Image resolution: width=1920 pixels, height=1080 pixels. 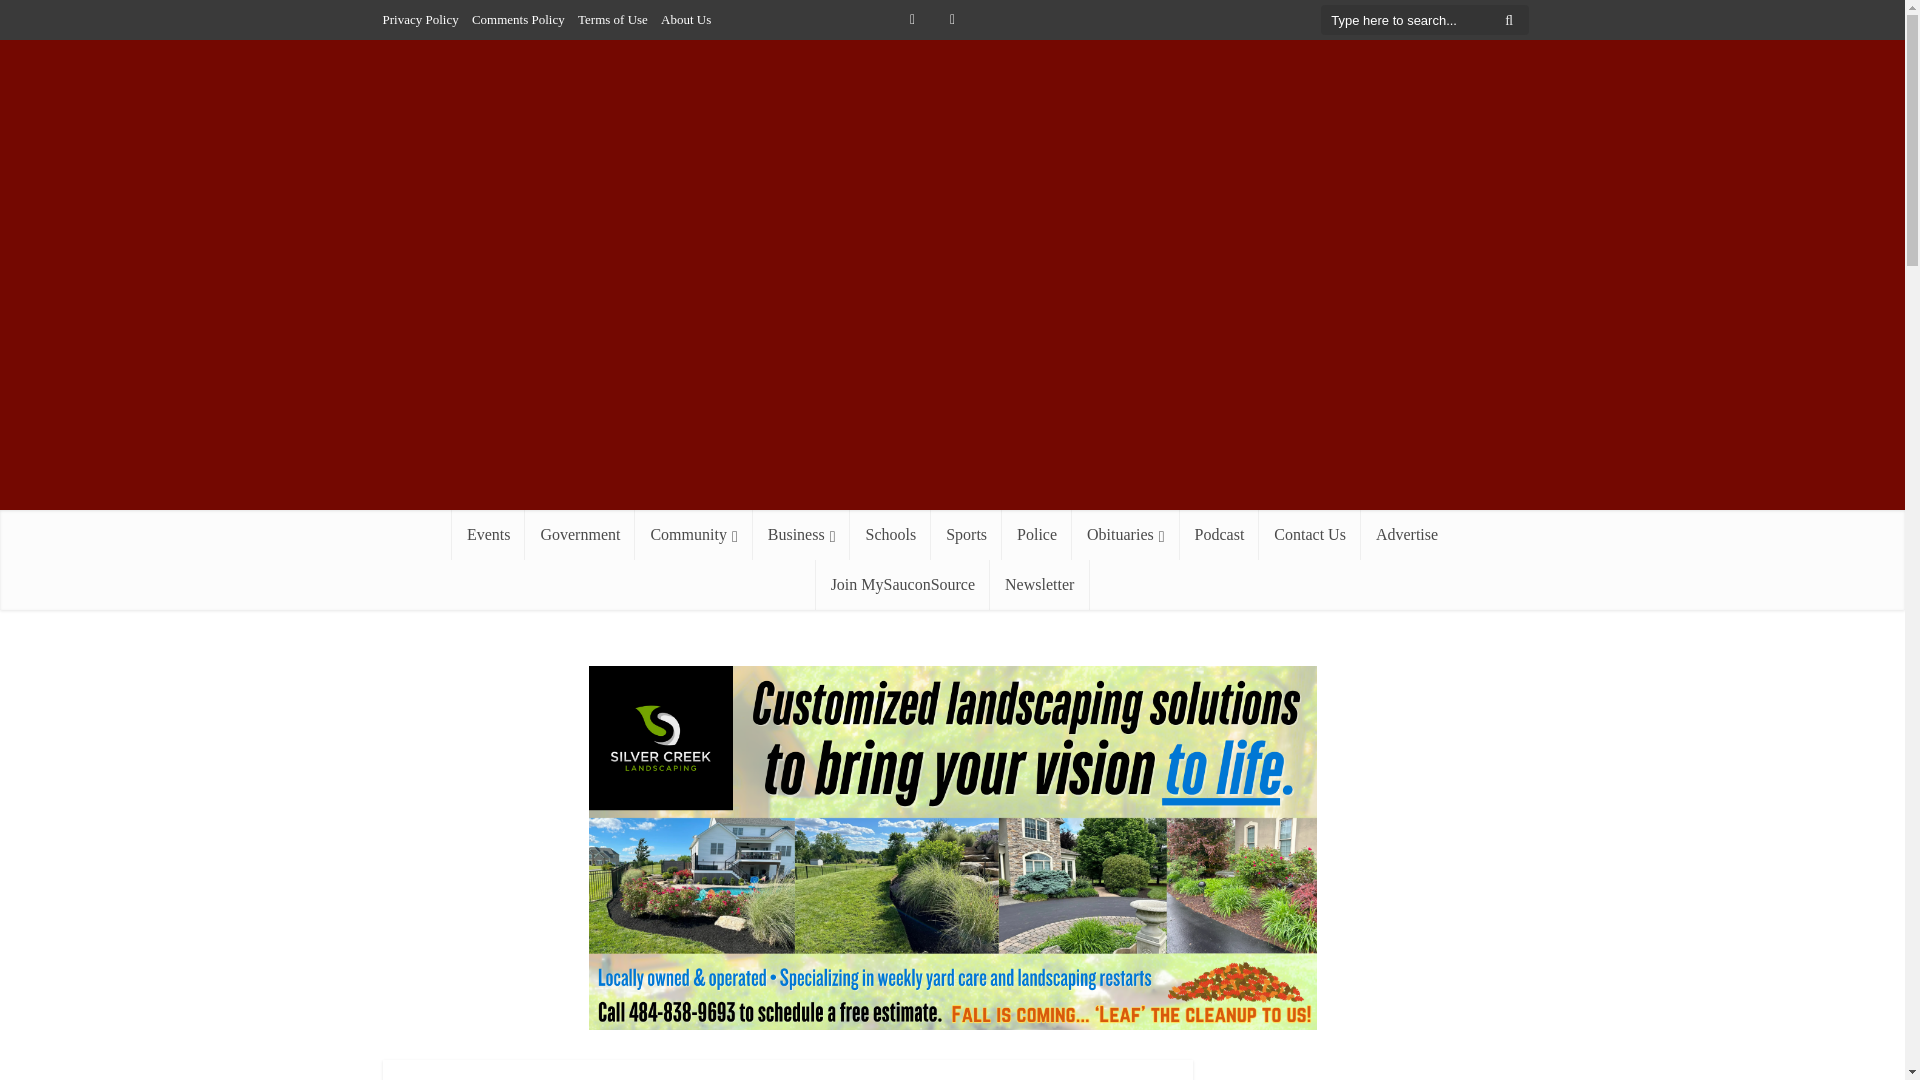 I want to click on Advertise, so click(x=1407, y=534).